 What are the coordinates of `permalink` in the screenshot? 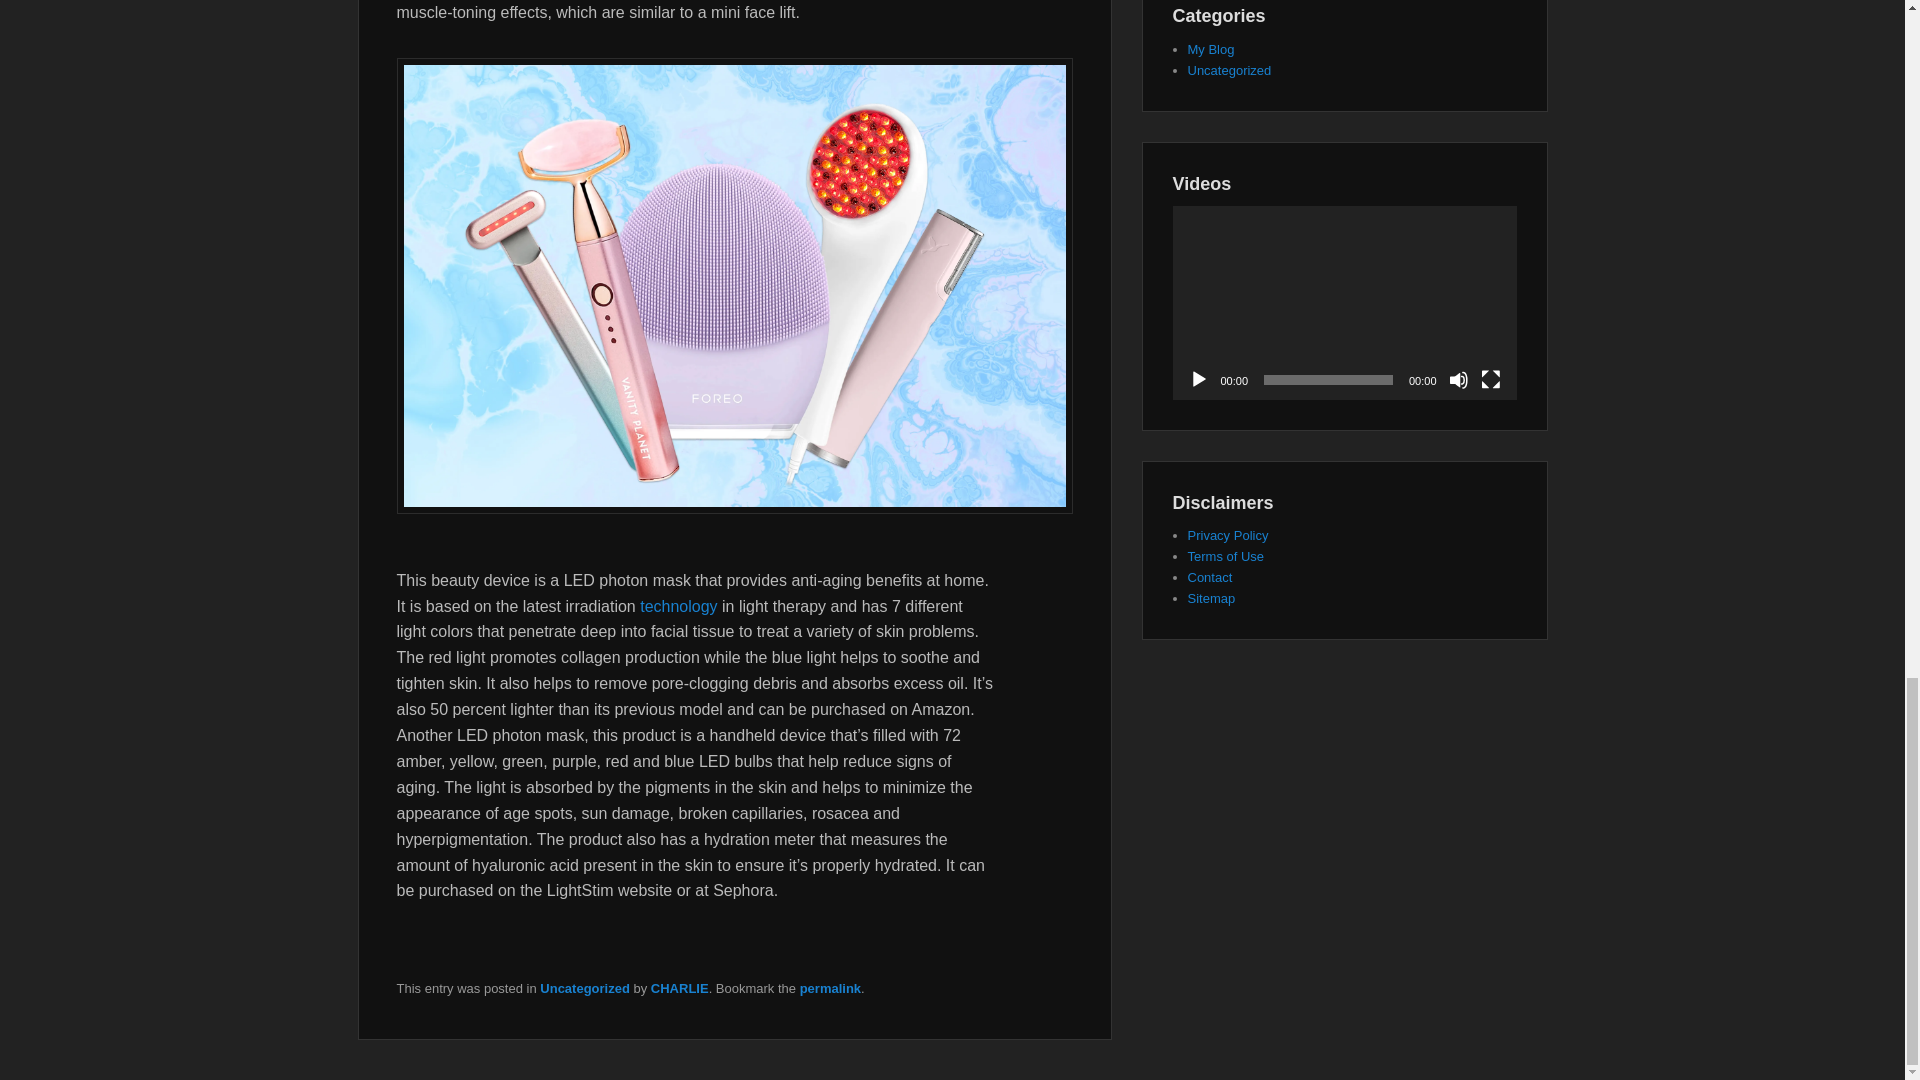 It's located at (830, 988).